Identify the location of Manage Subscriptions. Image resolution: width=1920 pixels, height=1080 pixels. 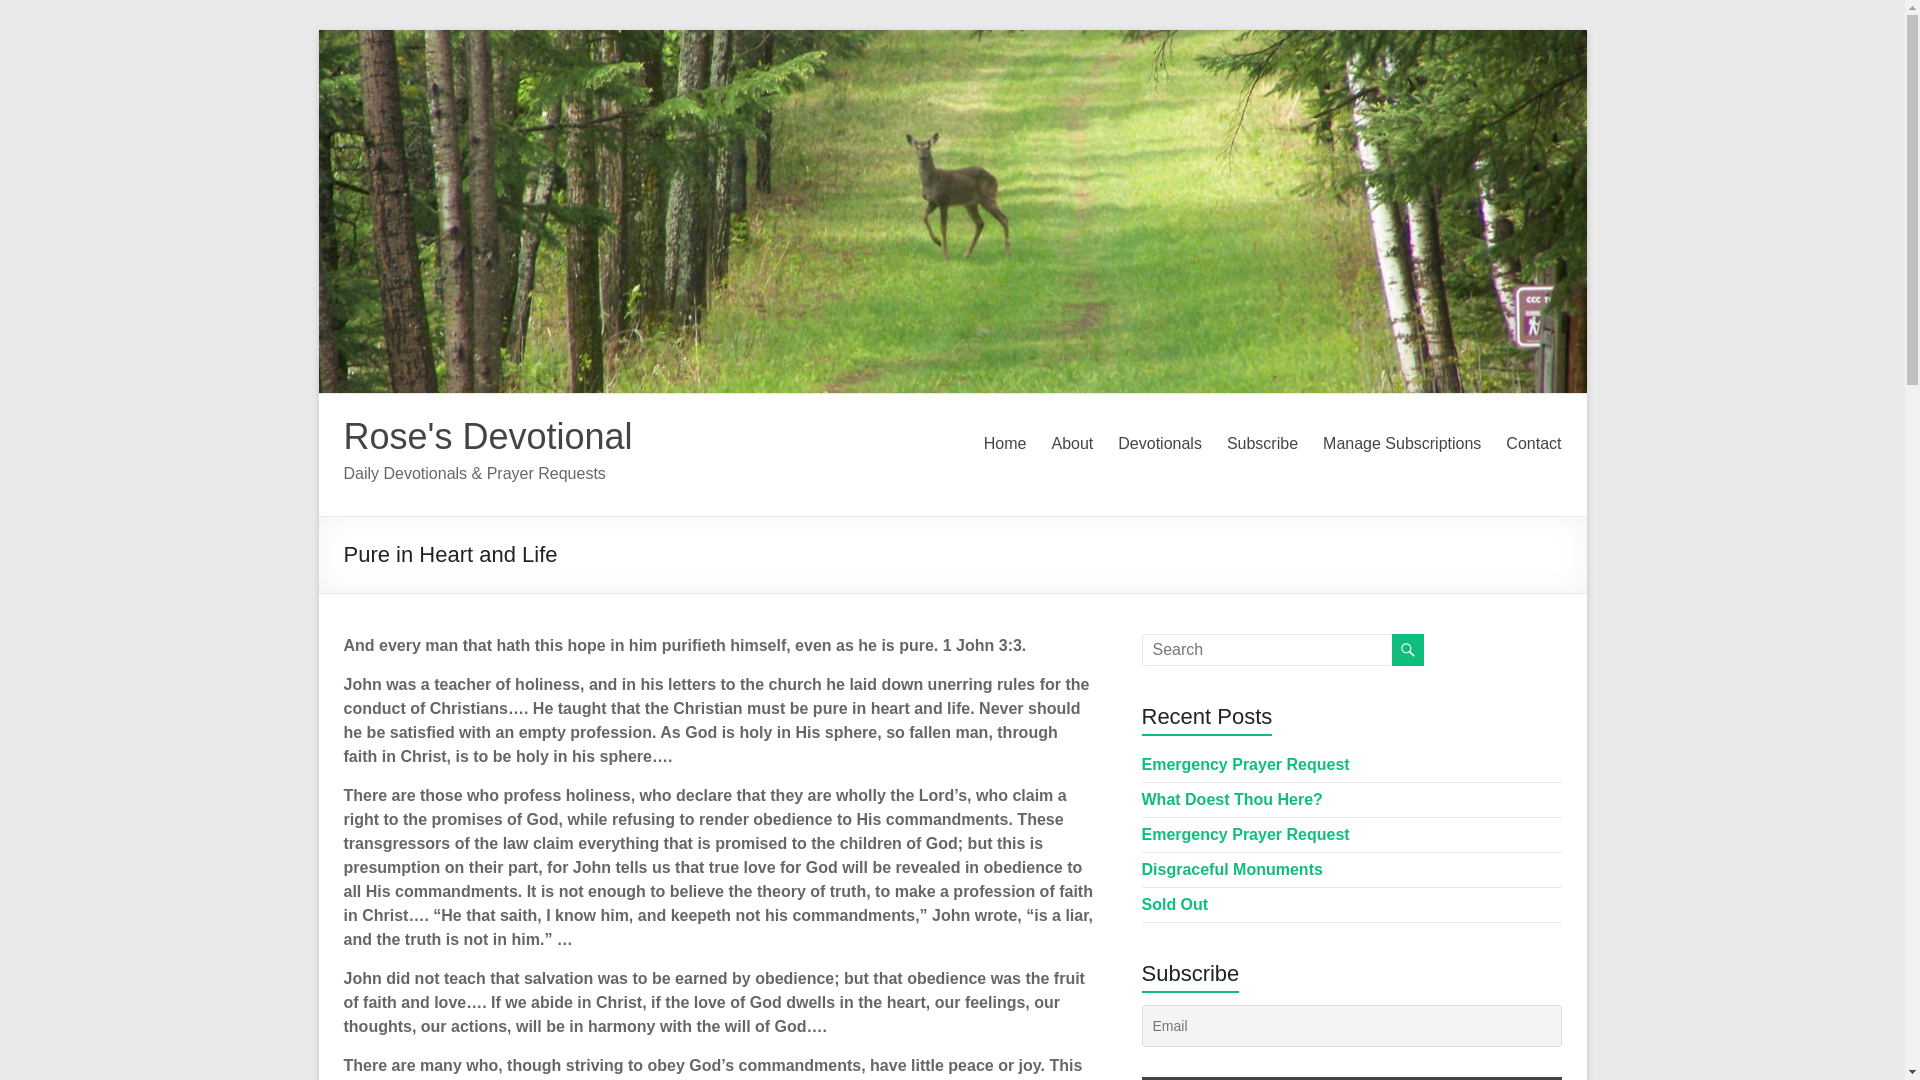
(1401, 444).